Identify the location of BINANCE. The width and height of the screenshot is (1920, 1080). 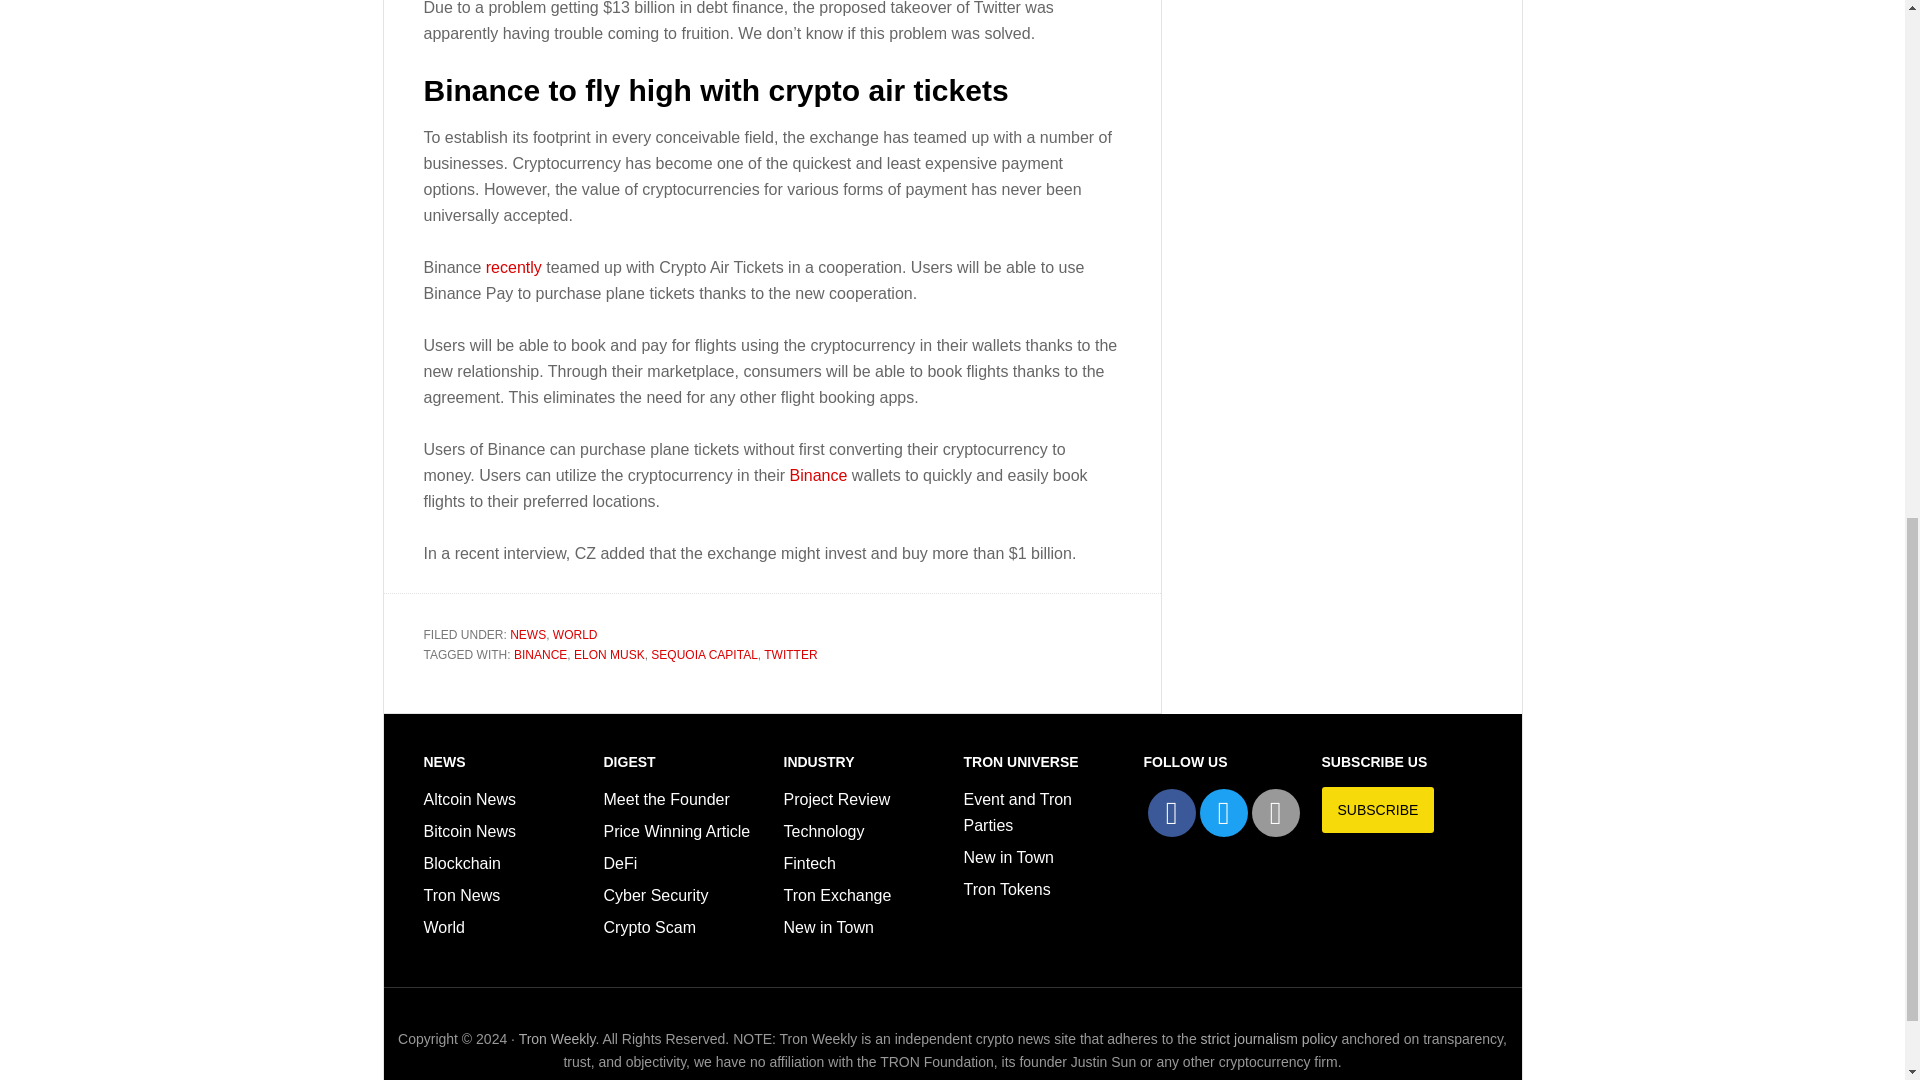
(540, 655).